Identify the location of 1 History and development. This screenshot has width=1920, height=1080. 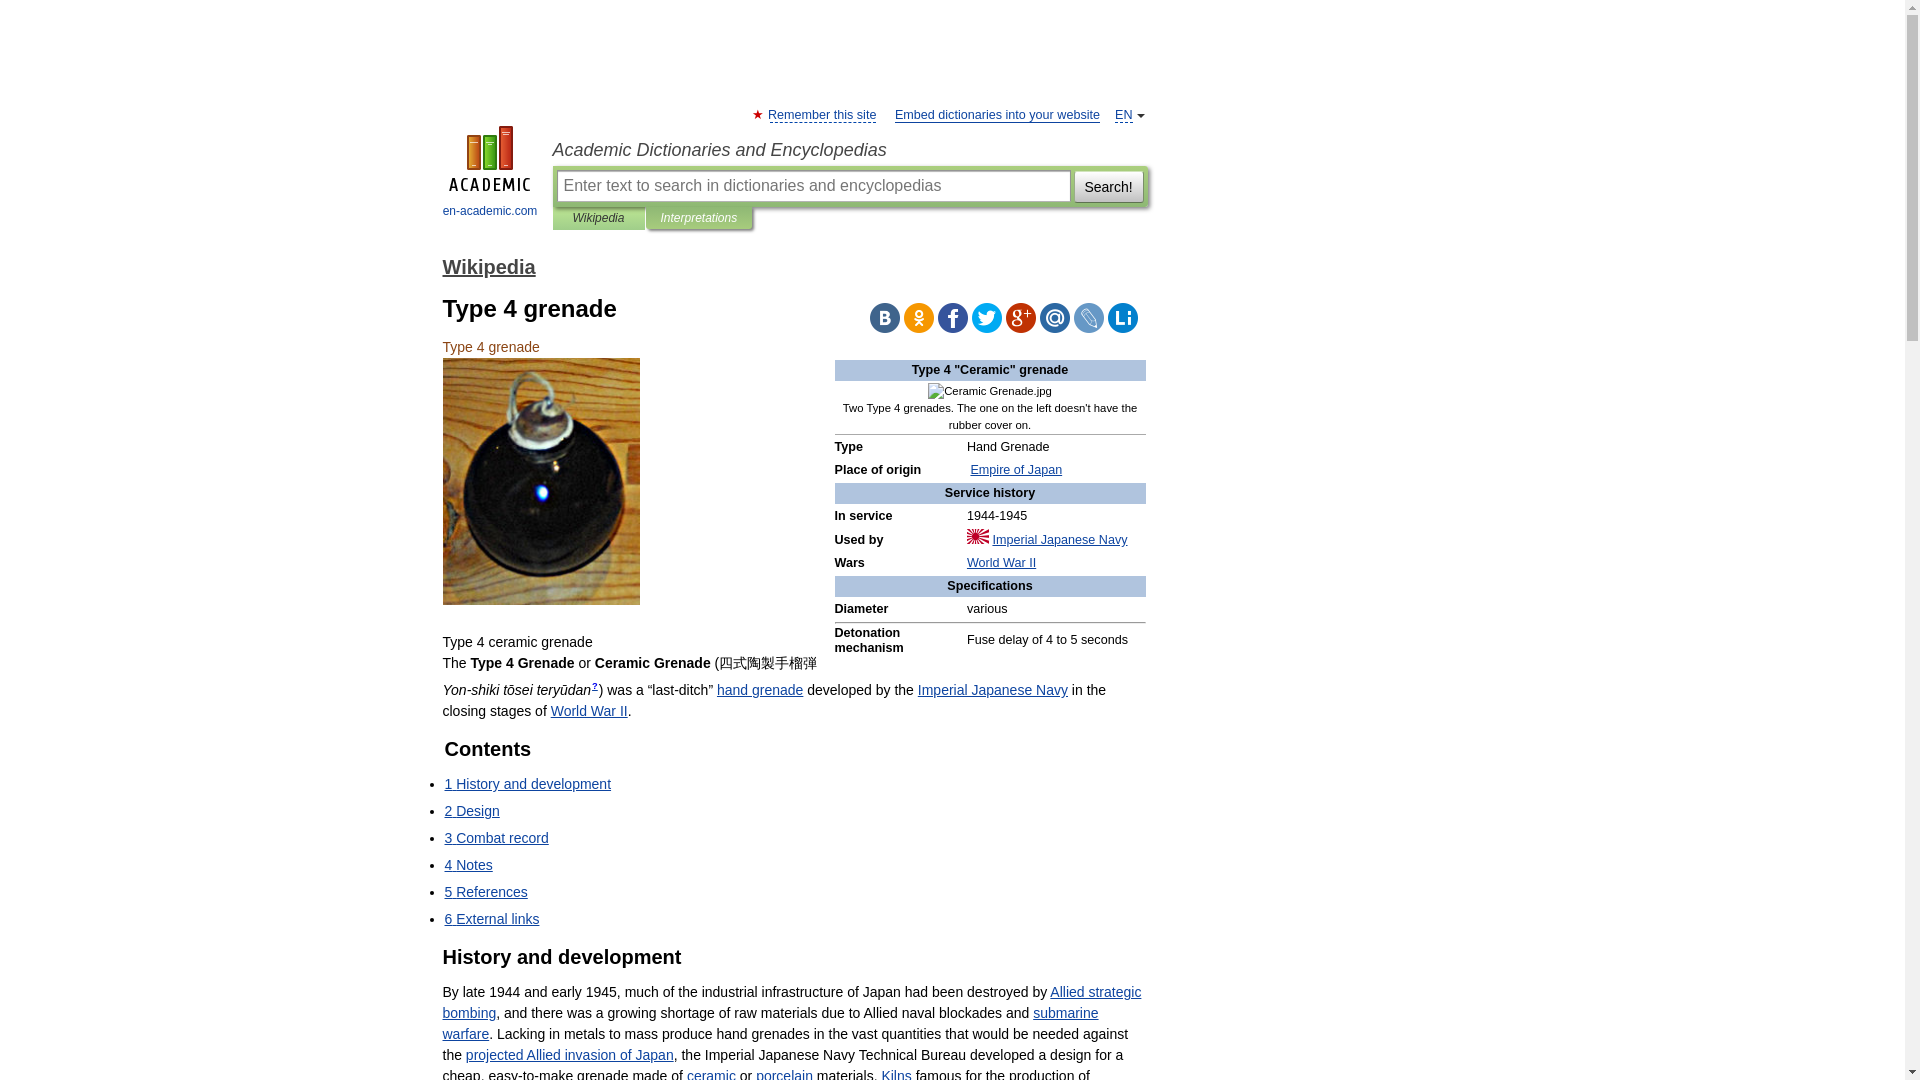
(526, 784).